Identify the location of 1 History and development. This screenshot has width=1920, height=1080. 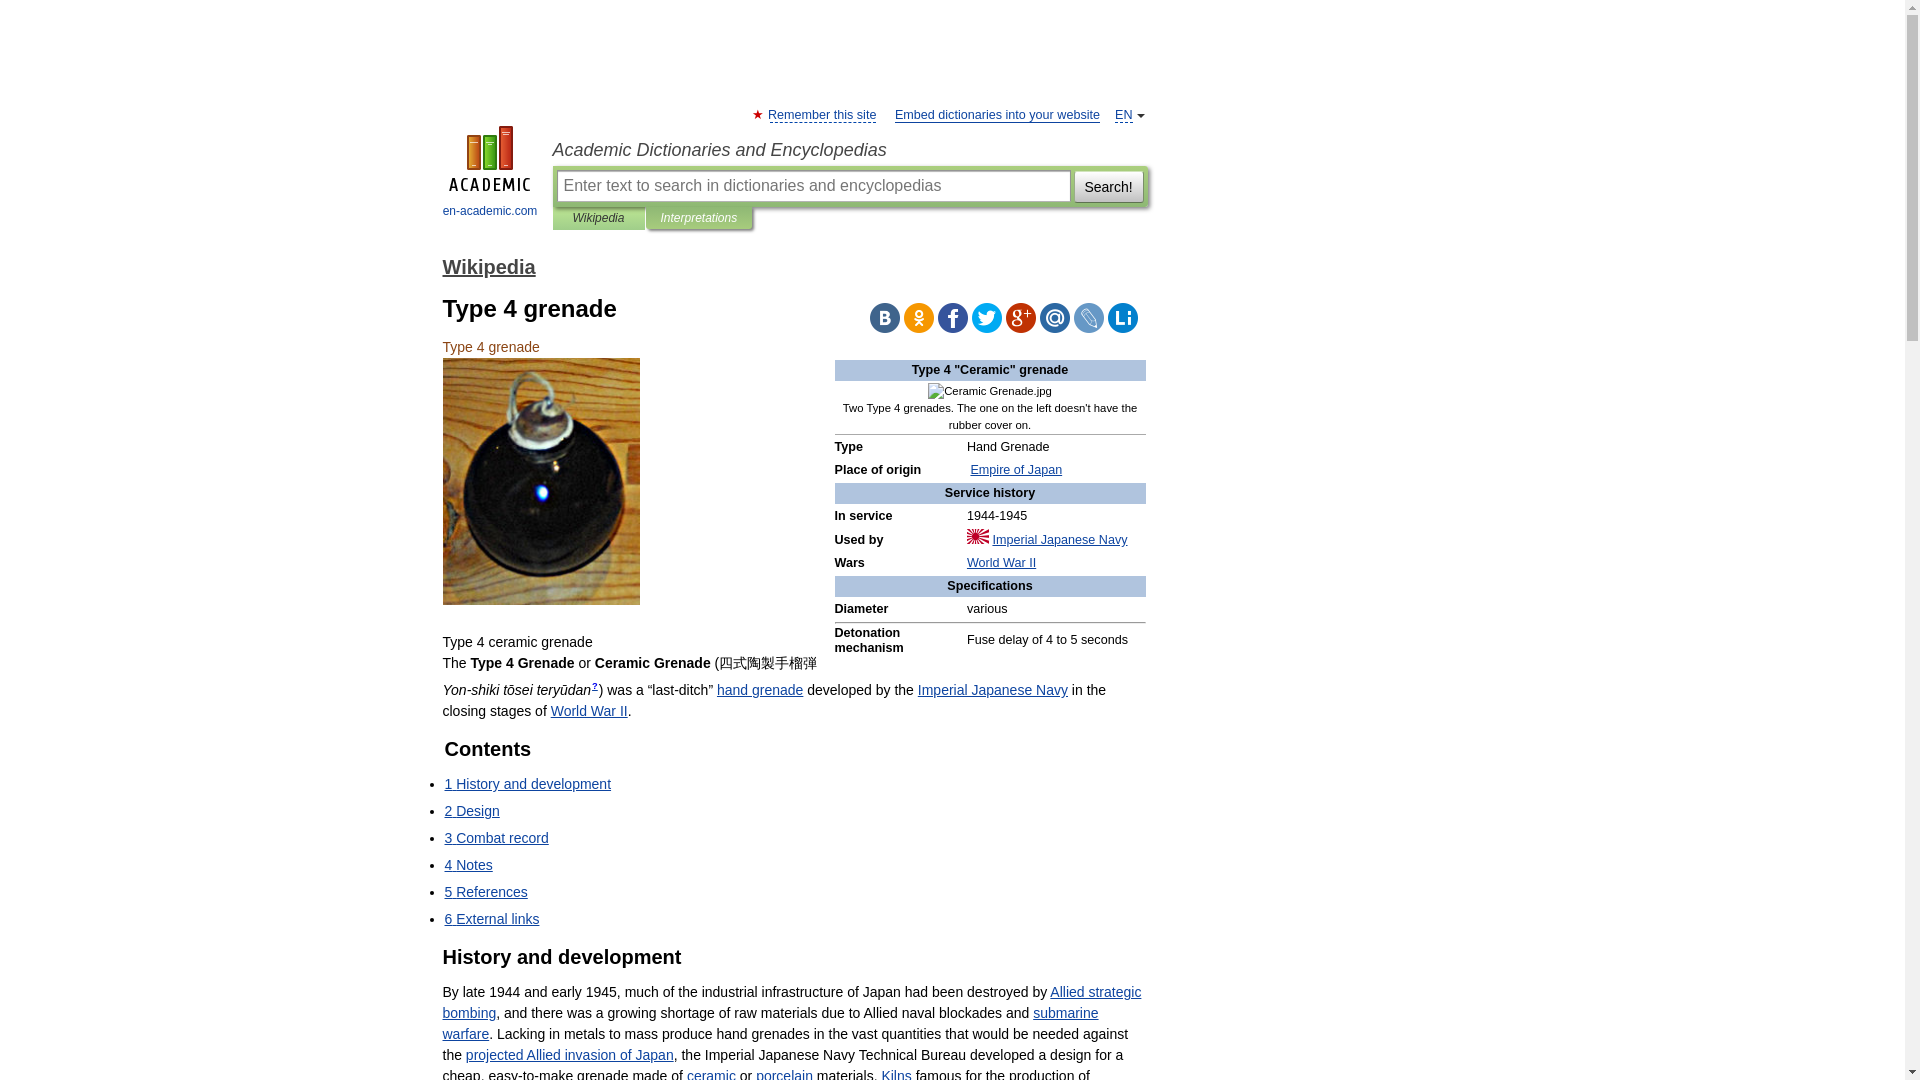
(526, 784).